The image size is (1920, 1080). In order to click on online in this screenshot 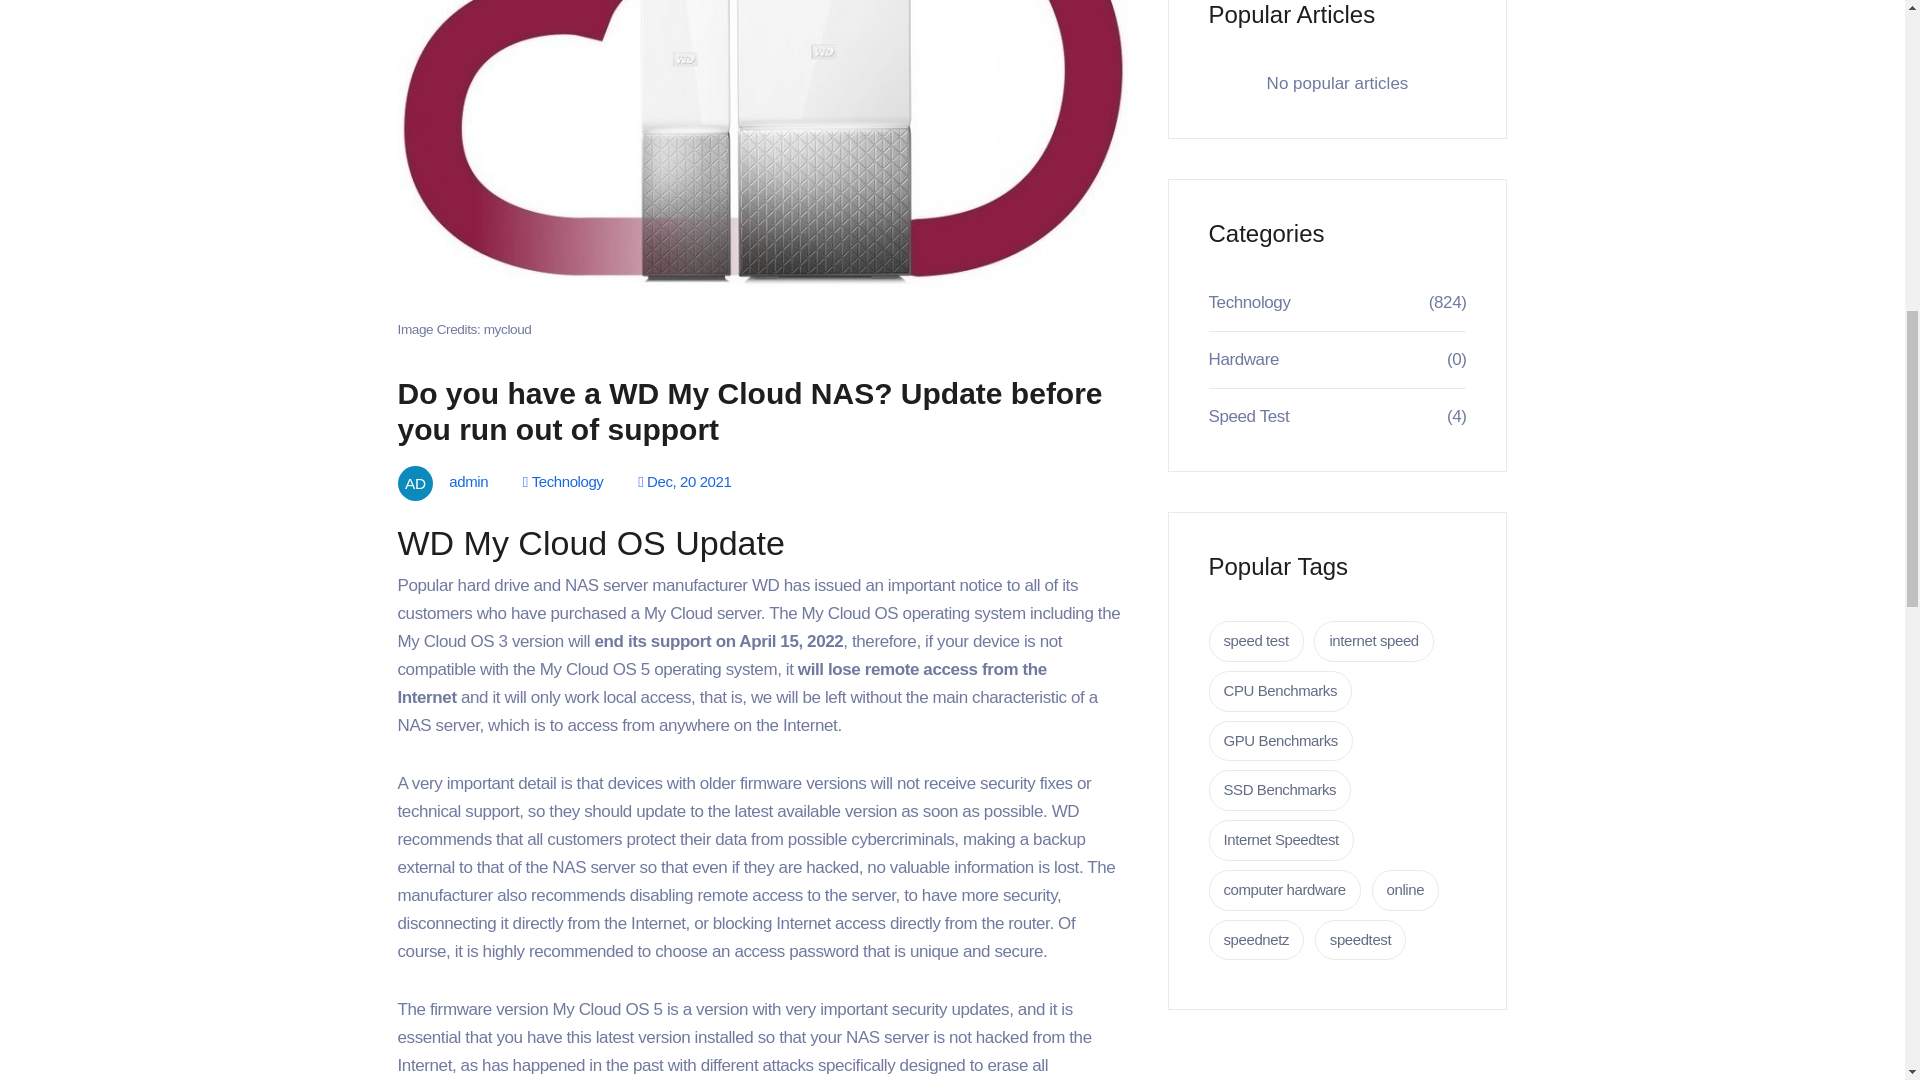, I will do `click(1406, 890)`.